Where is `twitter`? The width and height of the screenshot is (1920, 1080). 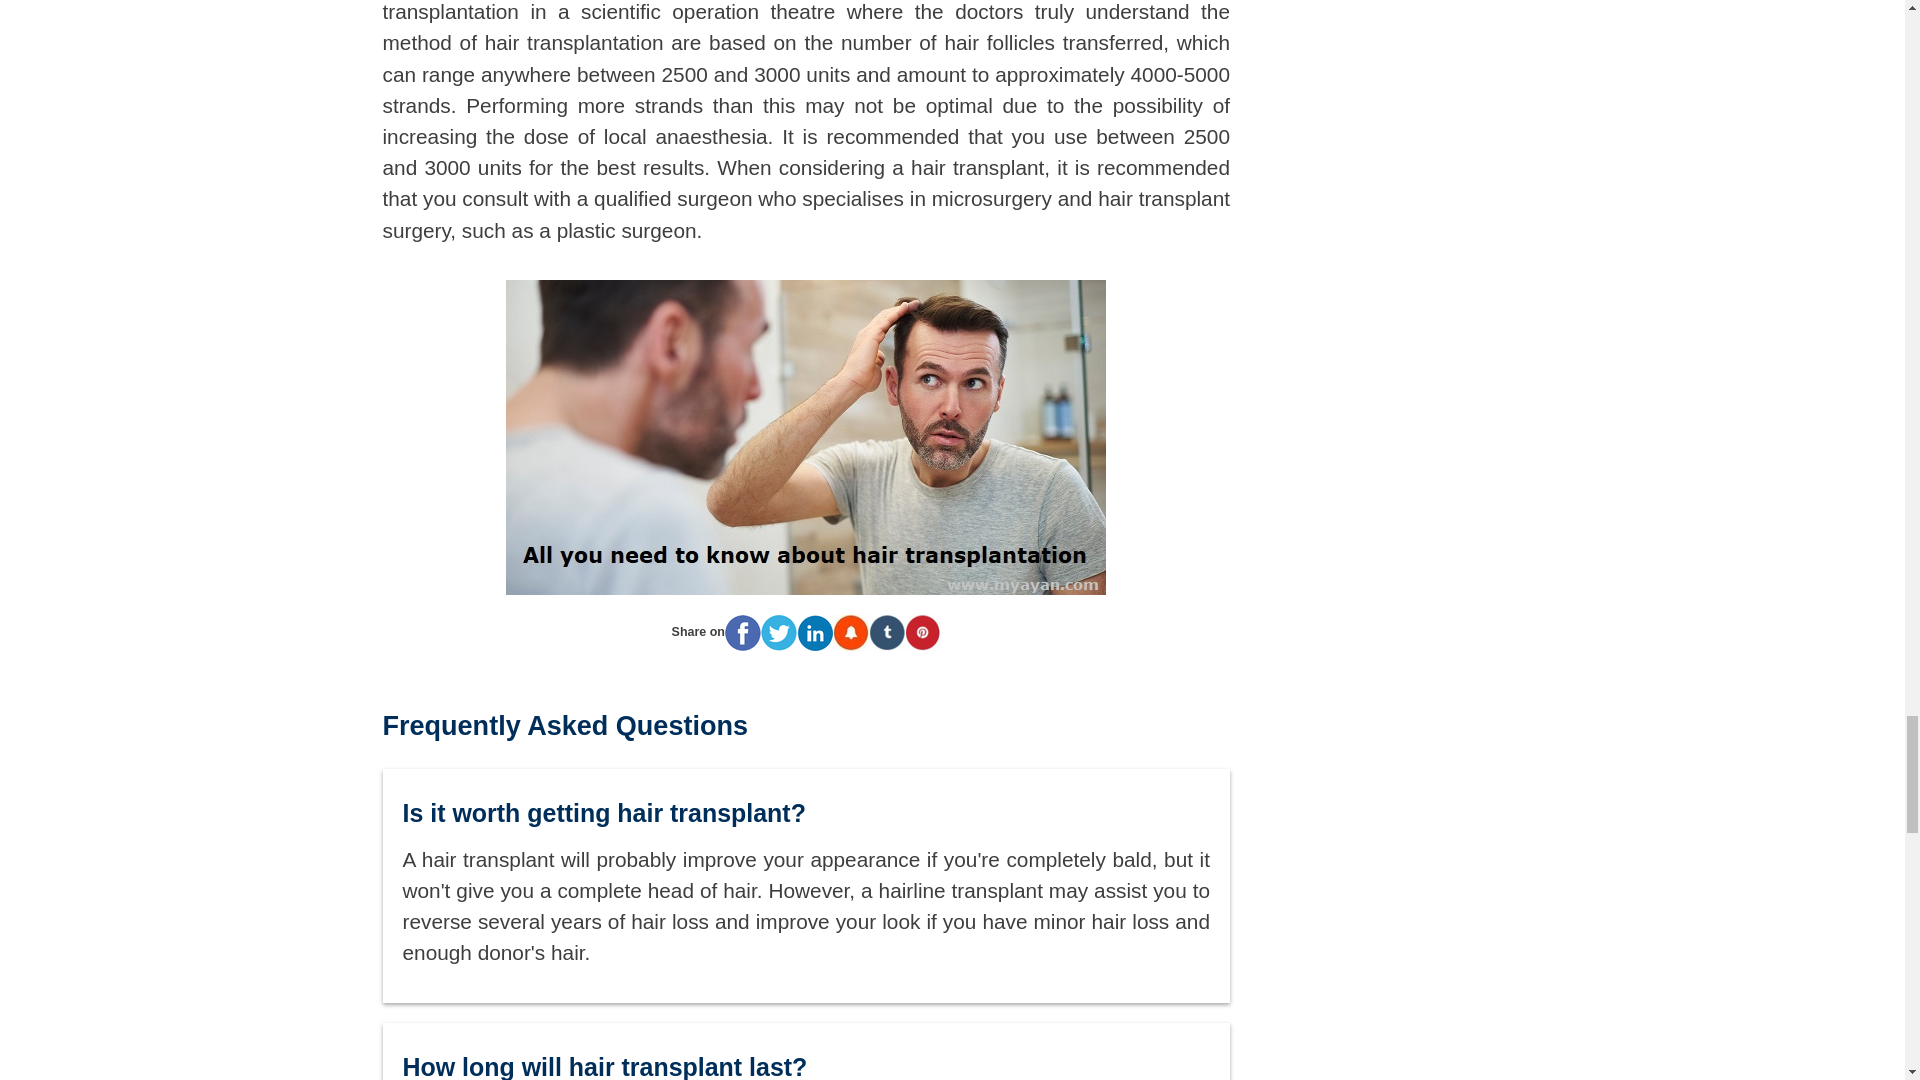 twitter is located at coordinates (778, 632).